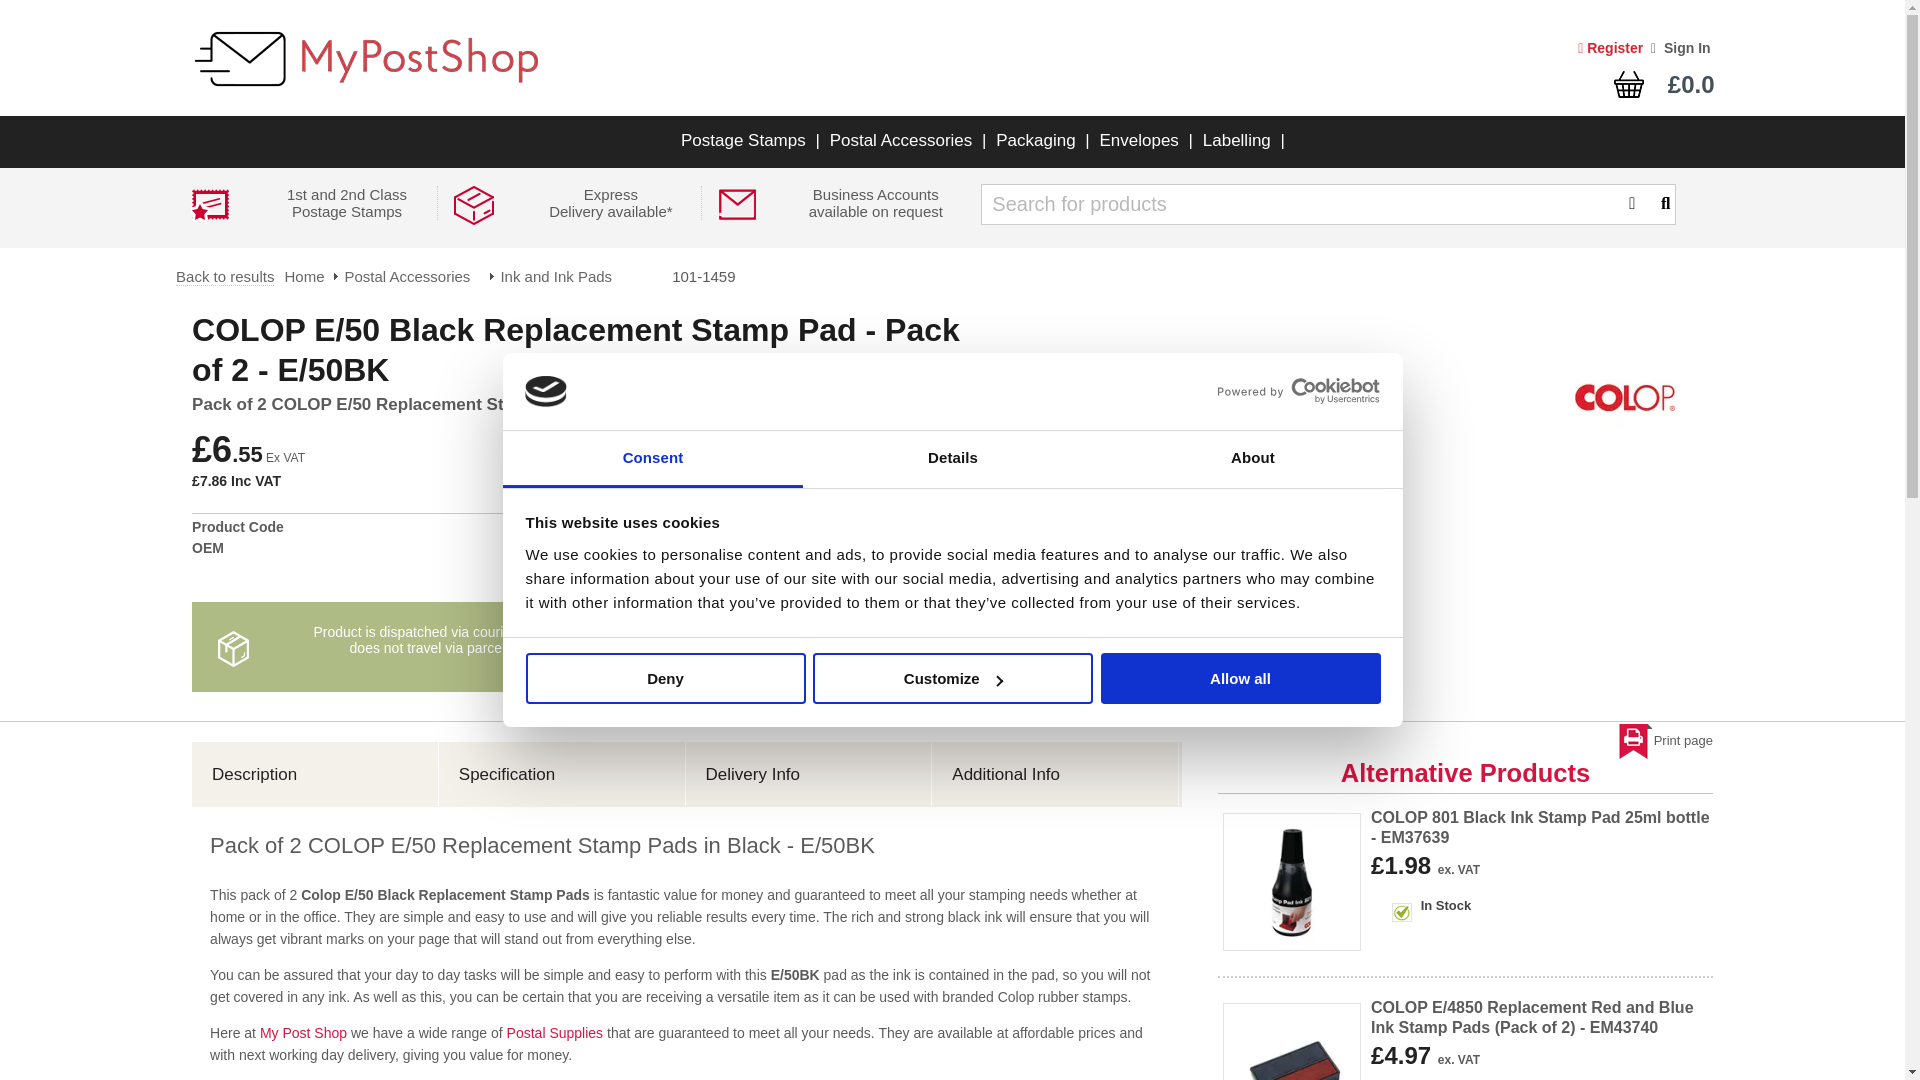  Describe the element at coordinates (364, 96) in the screenshot. I see `MyPostShop.com` at that location.